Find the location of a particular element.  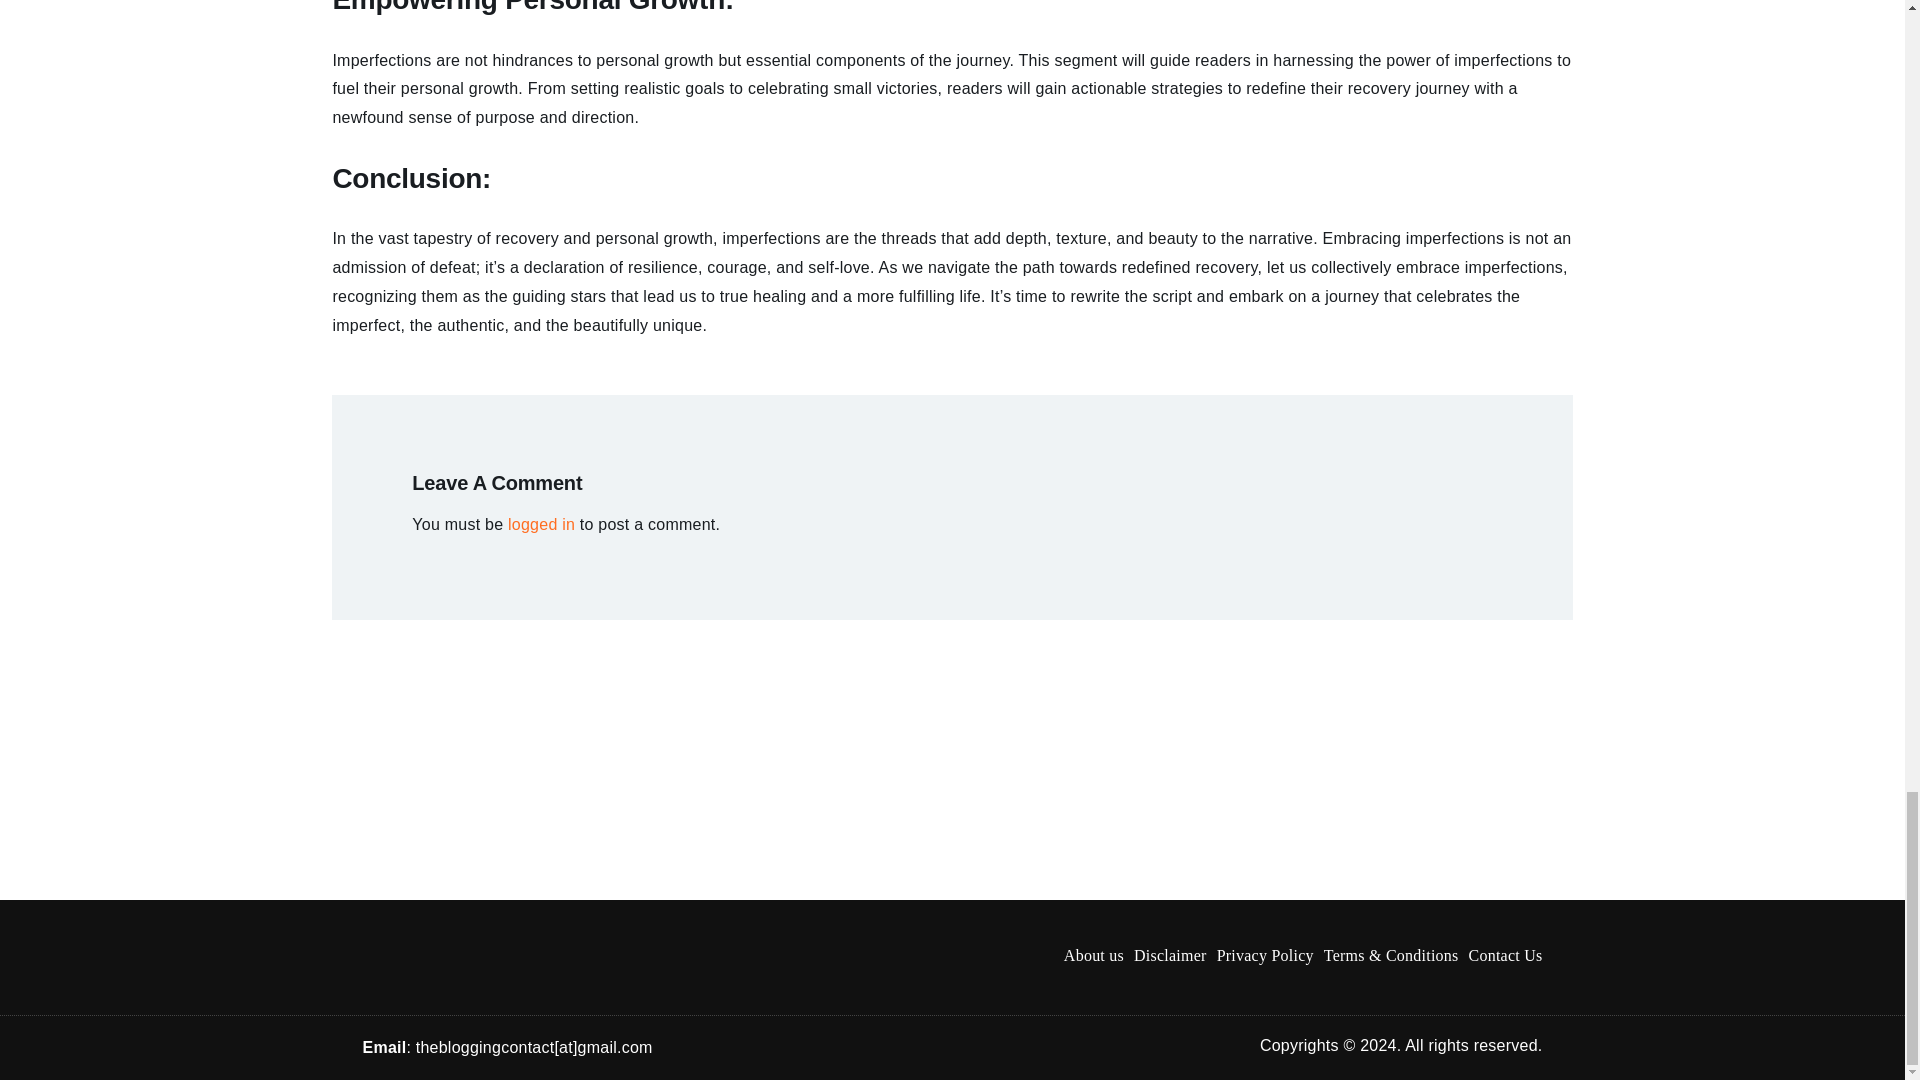

logged in is located at coordinates (541, 524).